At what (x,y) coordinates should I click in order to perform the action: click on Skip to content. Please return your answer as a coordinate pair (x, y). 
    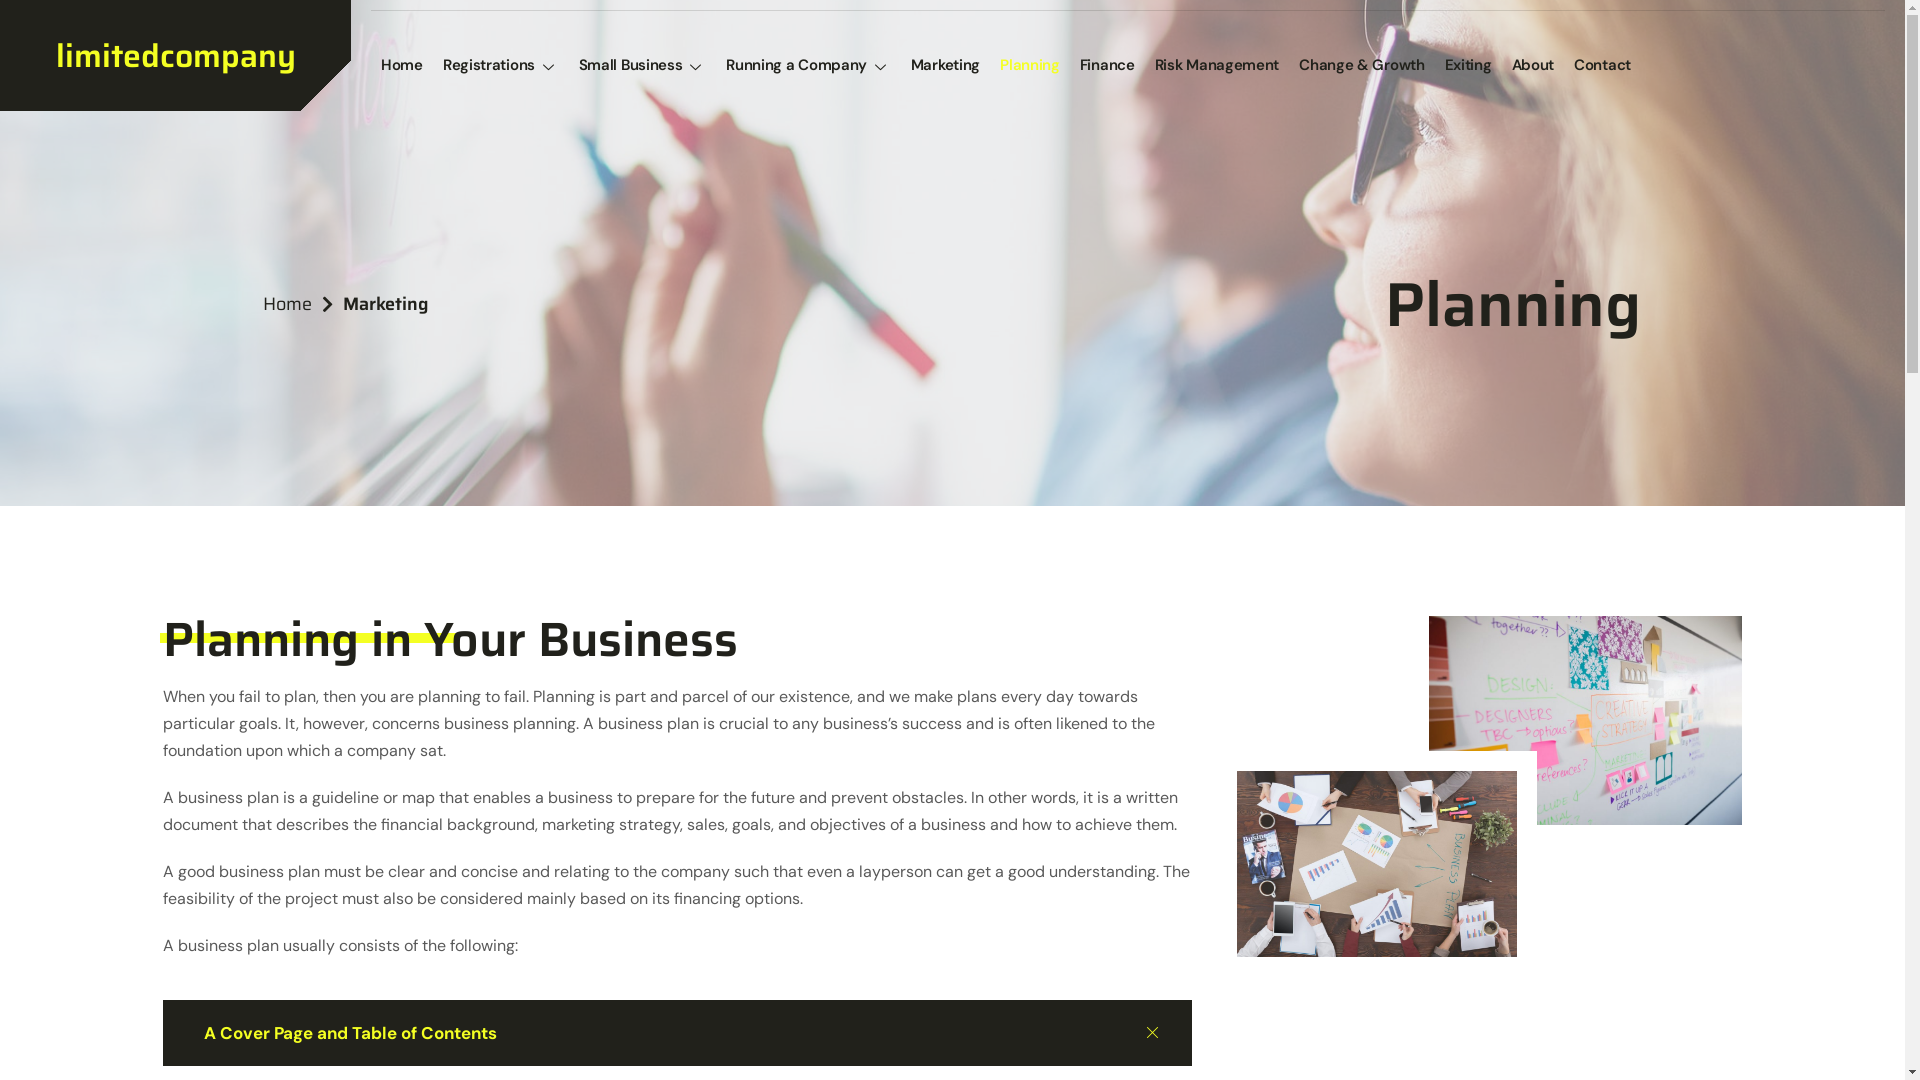
    Looking at the image, I should click on (20, 10).